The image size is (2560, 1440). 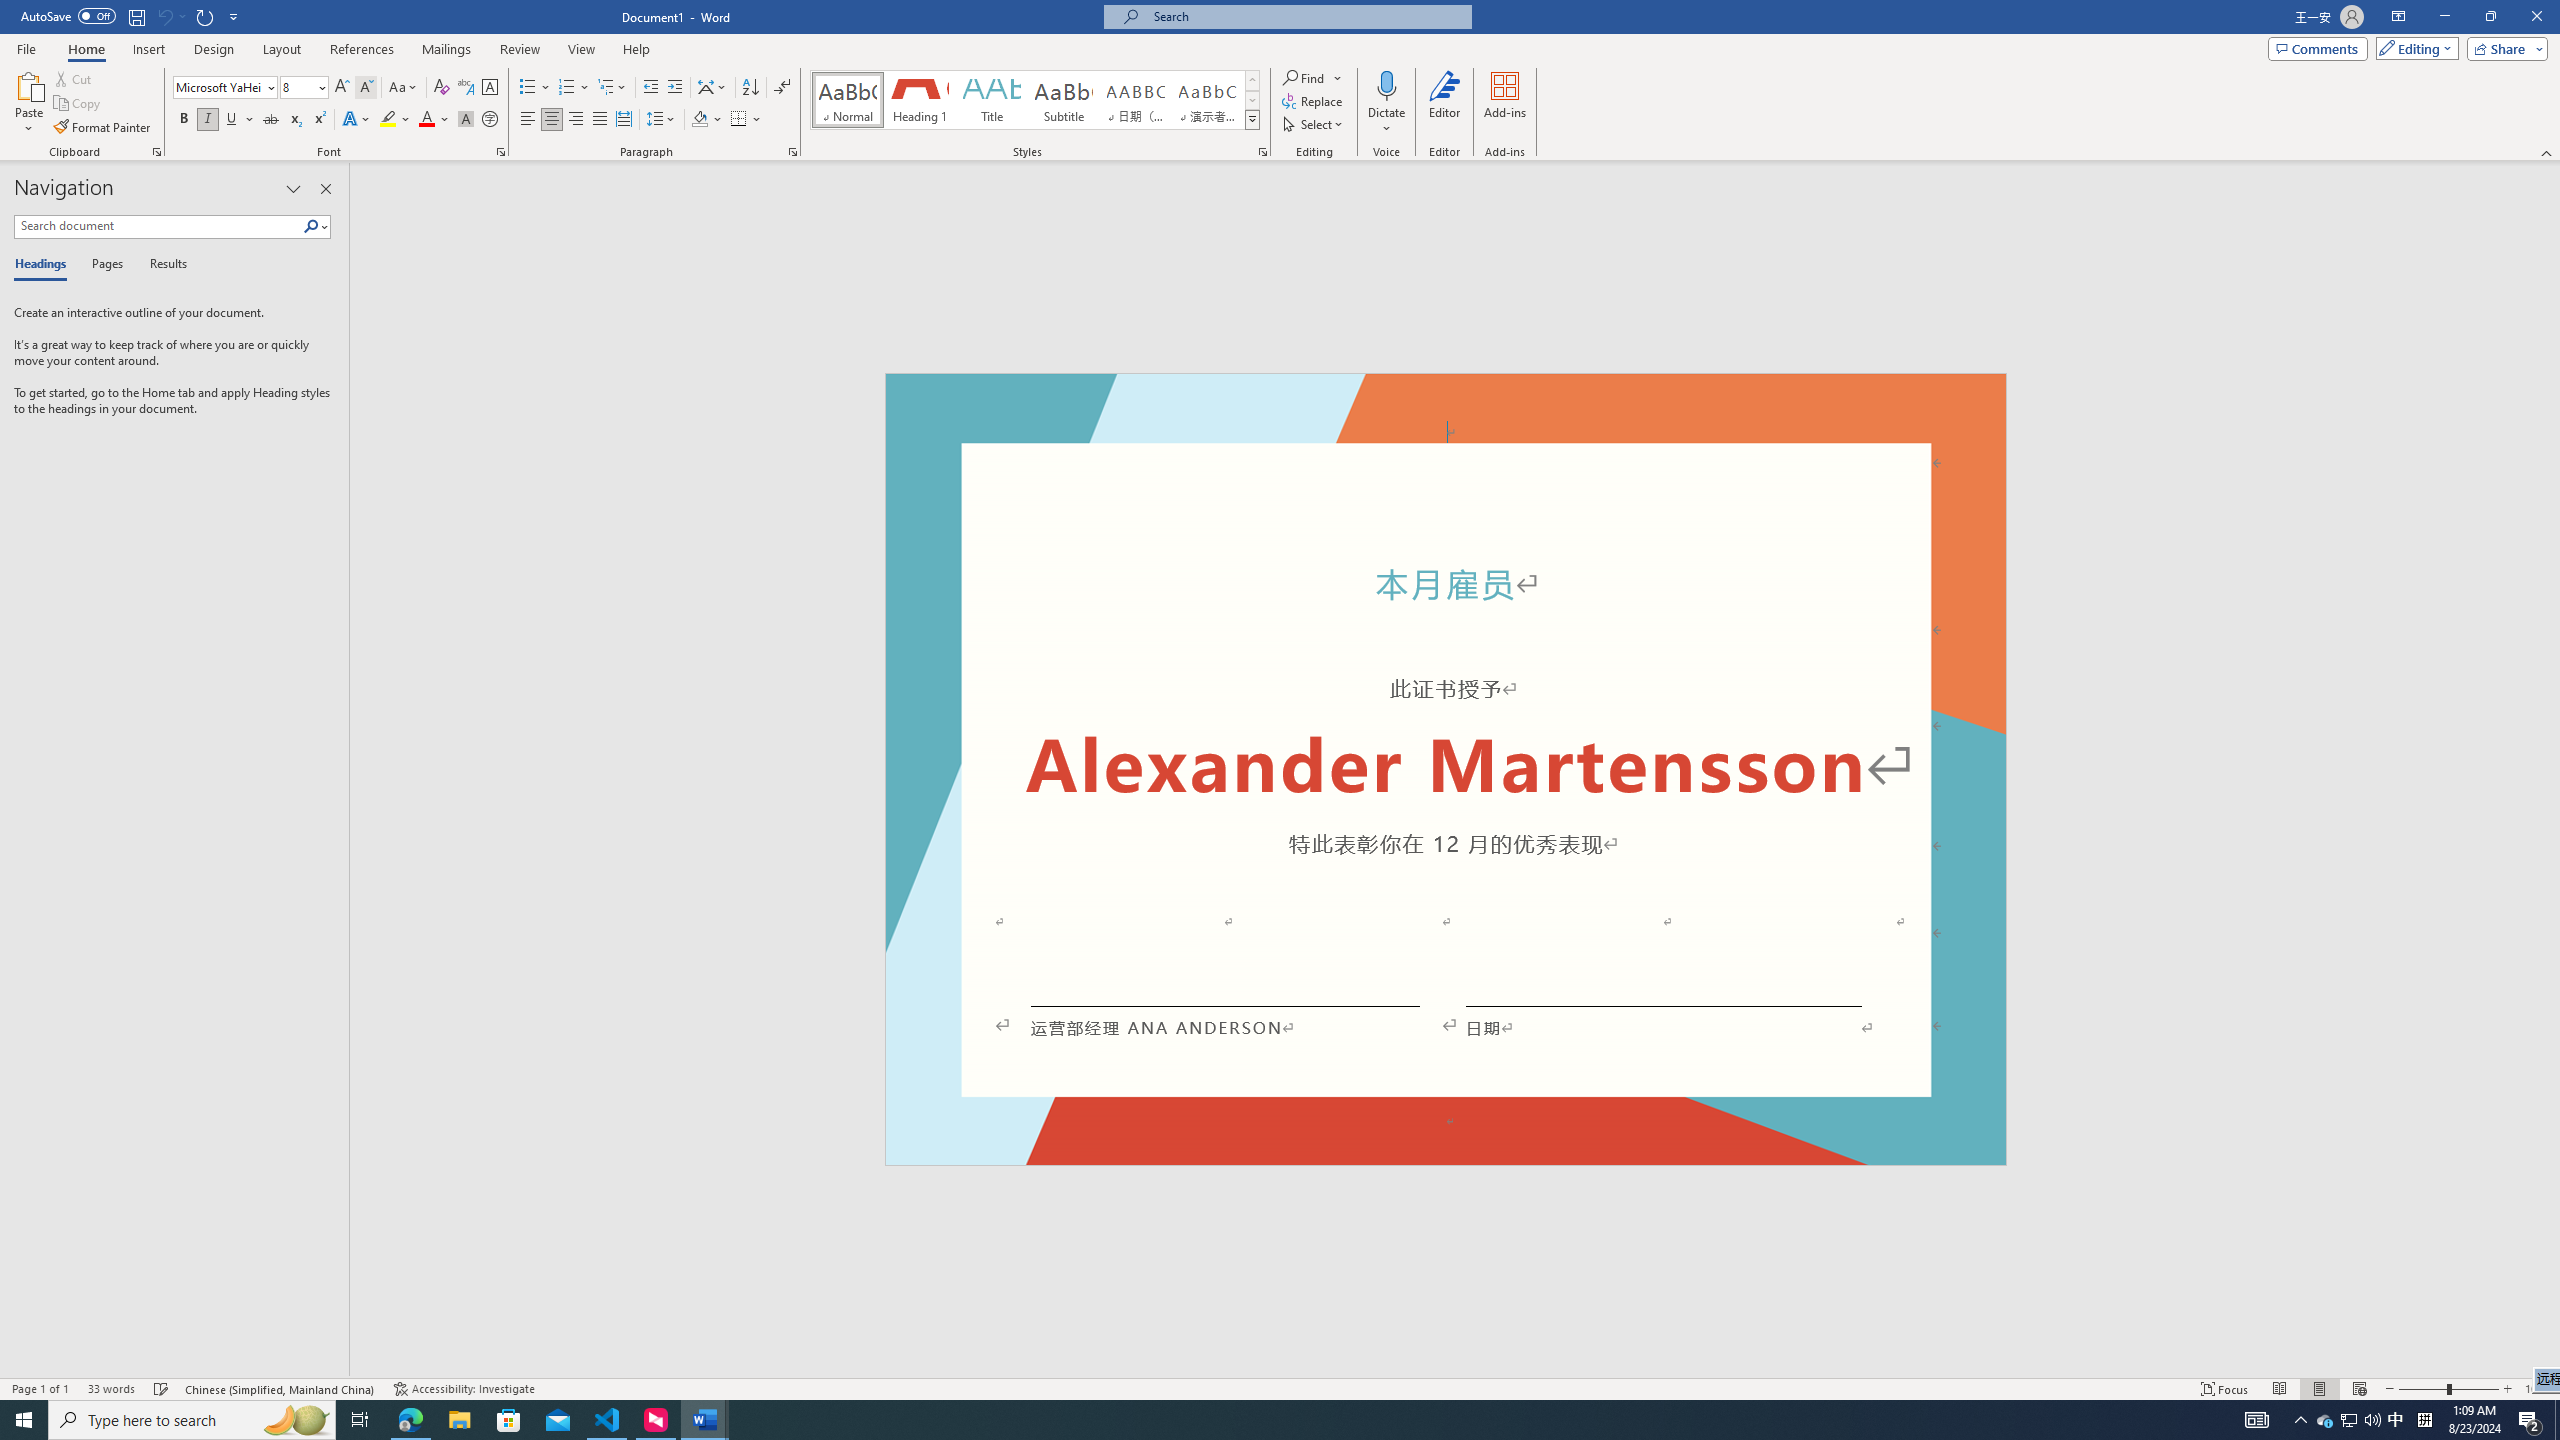 What do you see at coordinates (161, 265) in the screenshot?
I see `Results` at bounding box center [161, 265].